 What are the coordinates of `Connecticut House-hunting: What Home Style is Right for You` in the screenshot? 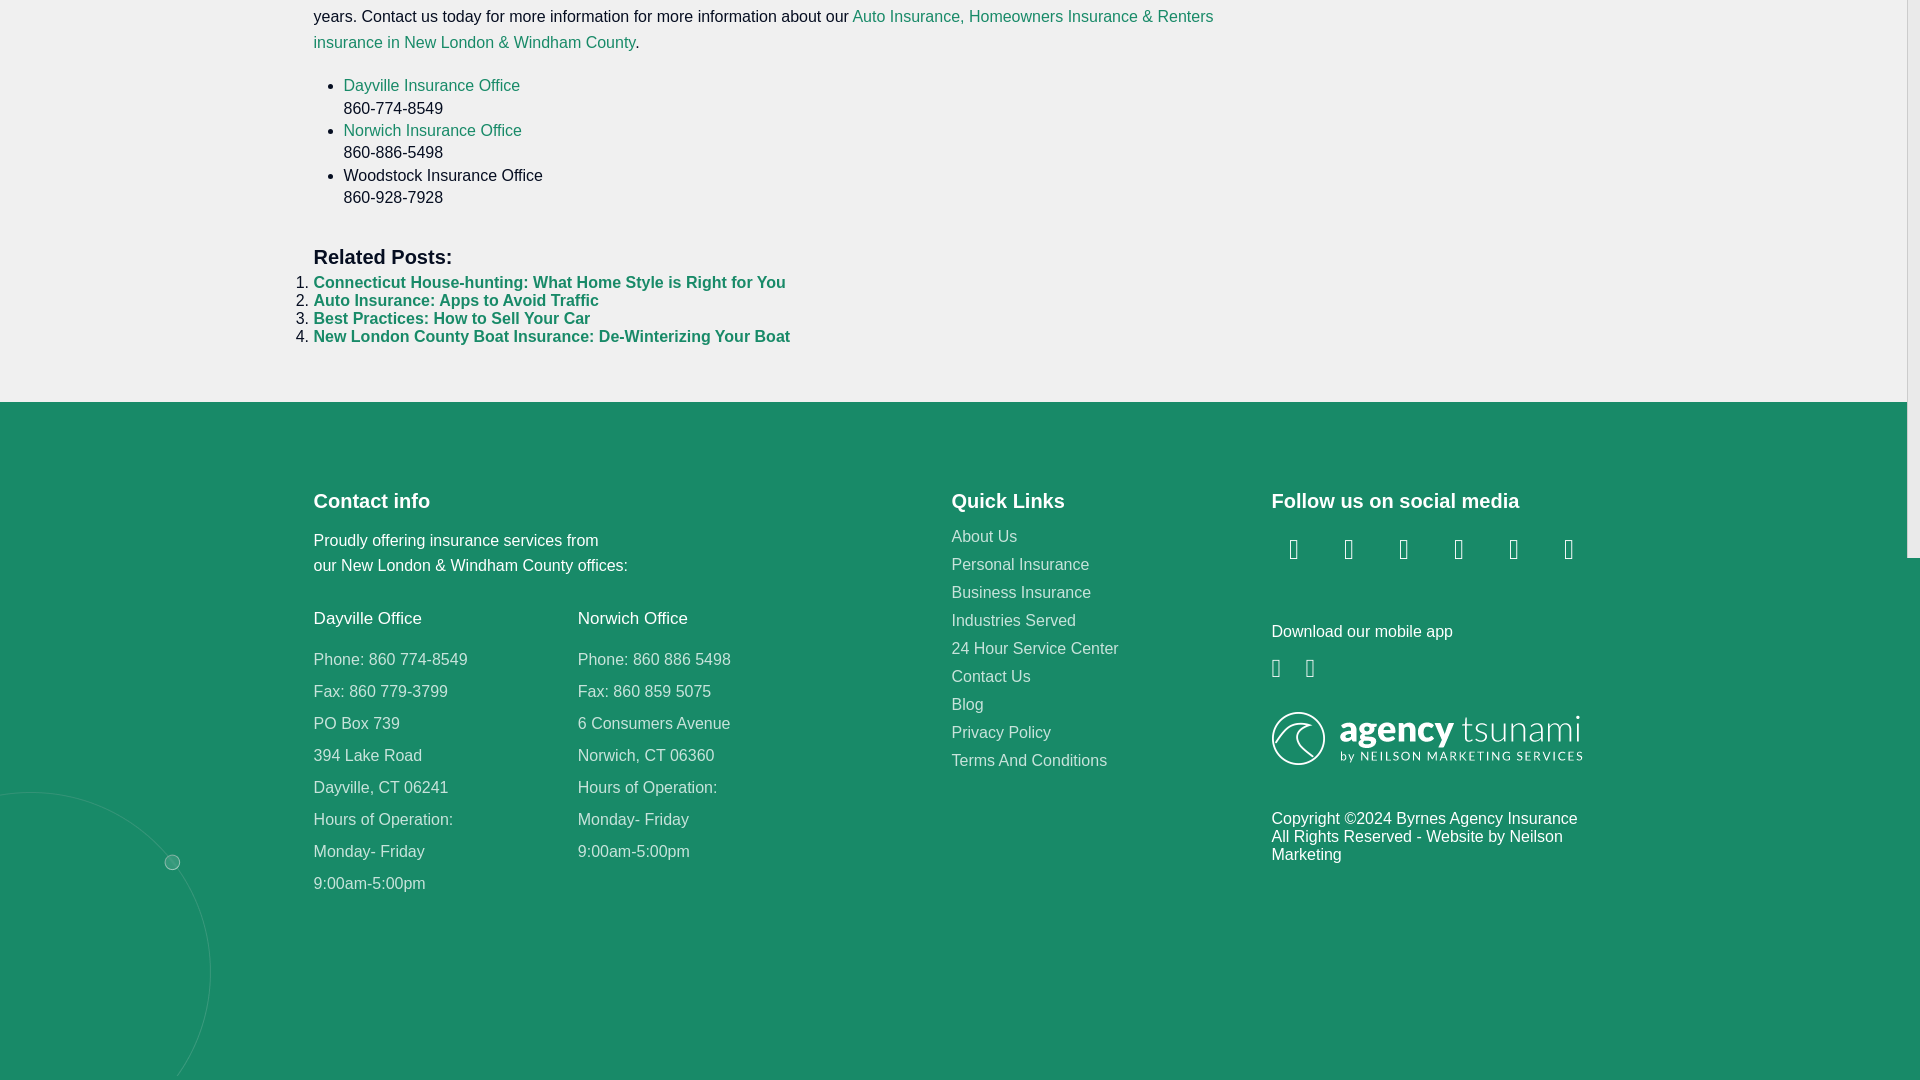 It's located at (550, 282).